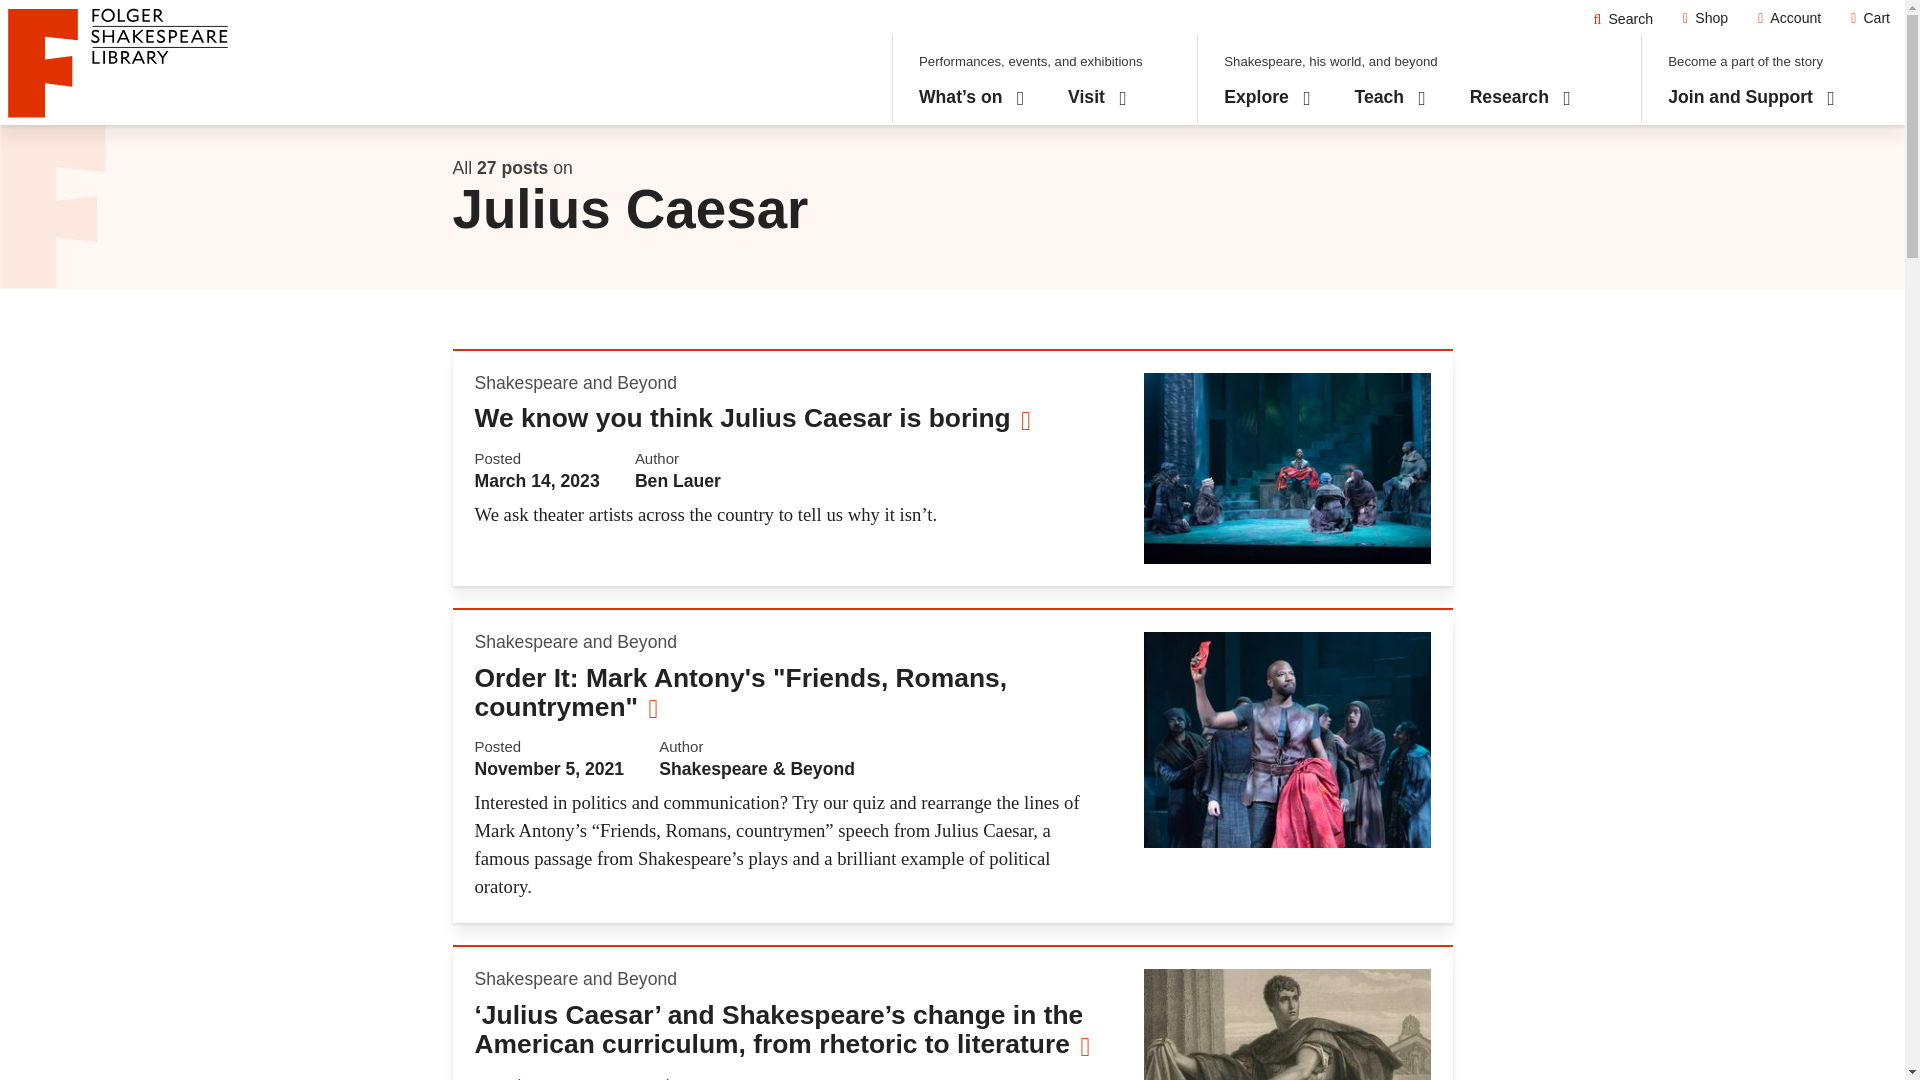 This screenshot has height=1080, width=1920. What do you see at coordinates (1287, 1024) in the screenshot?
I see `29070-sm` at bounding box center [1287, 1024].